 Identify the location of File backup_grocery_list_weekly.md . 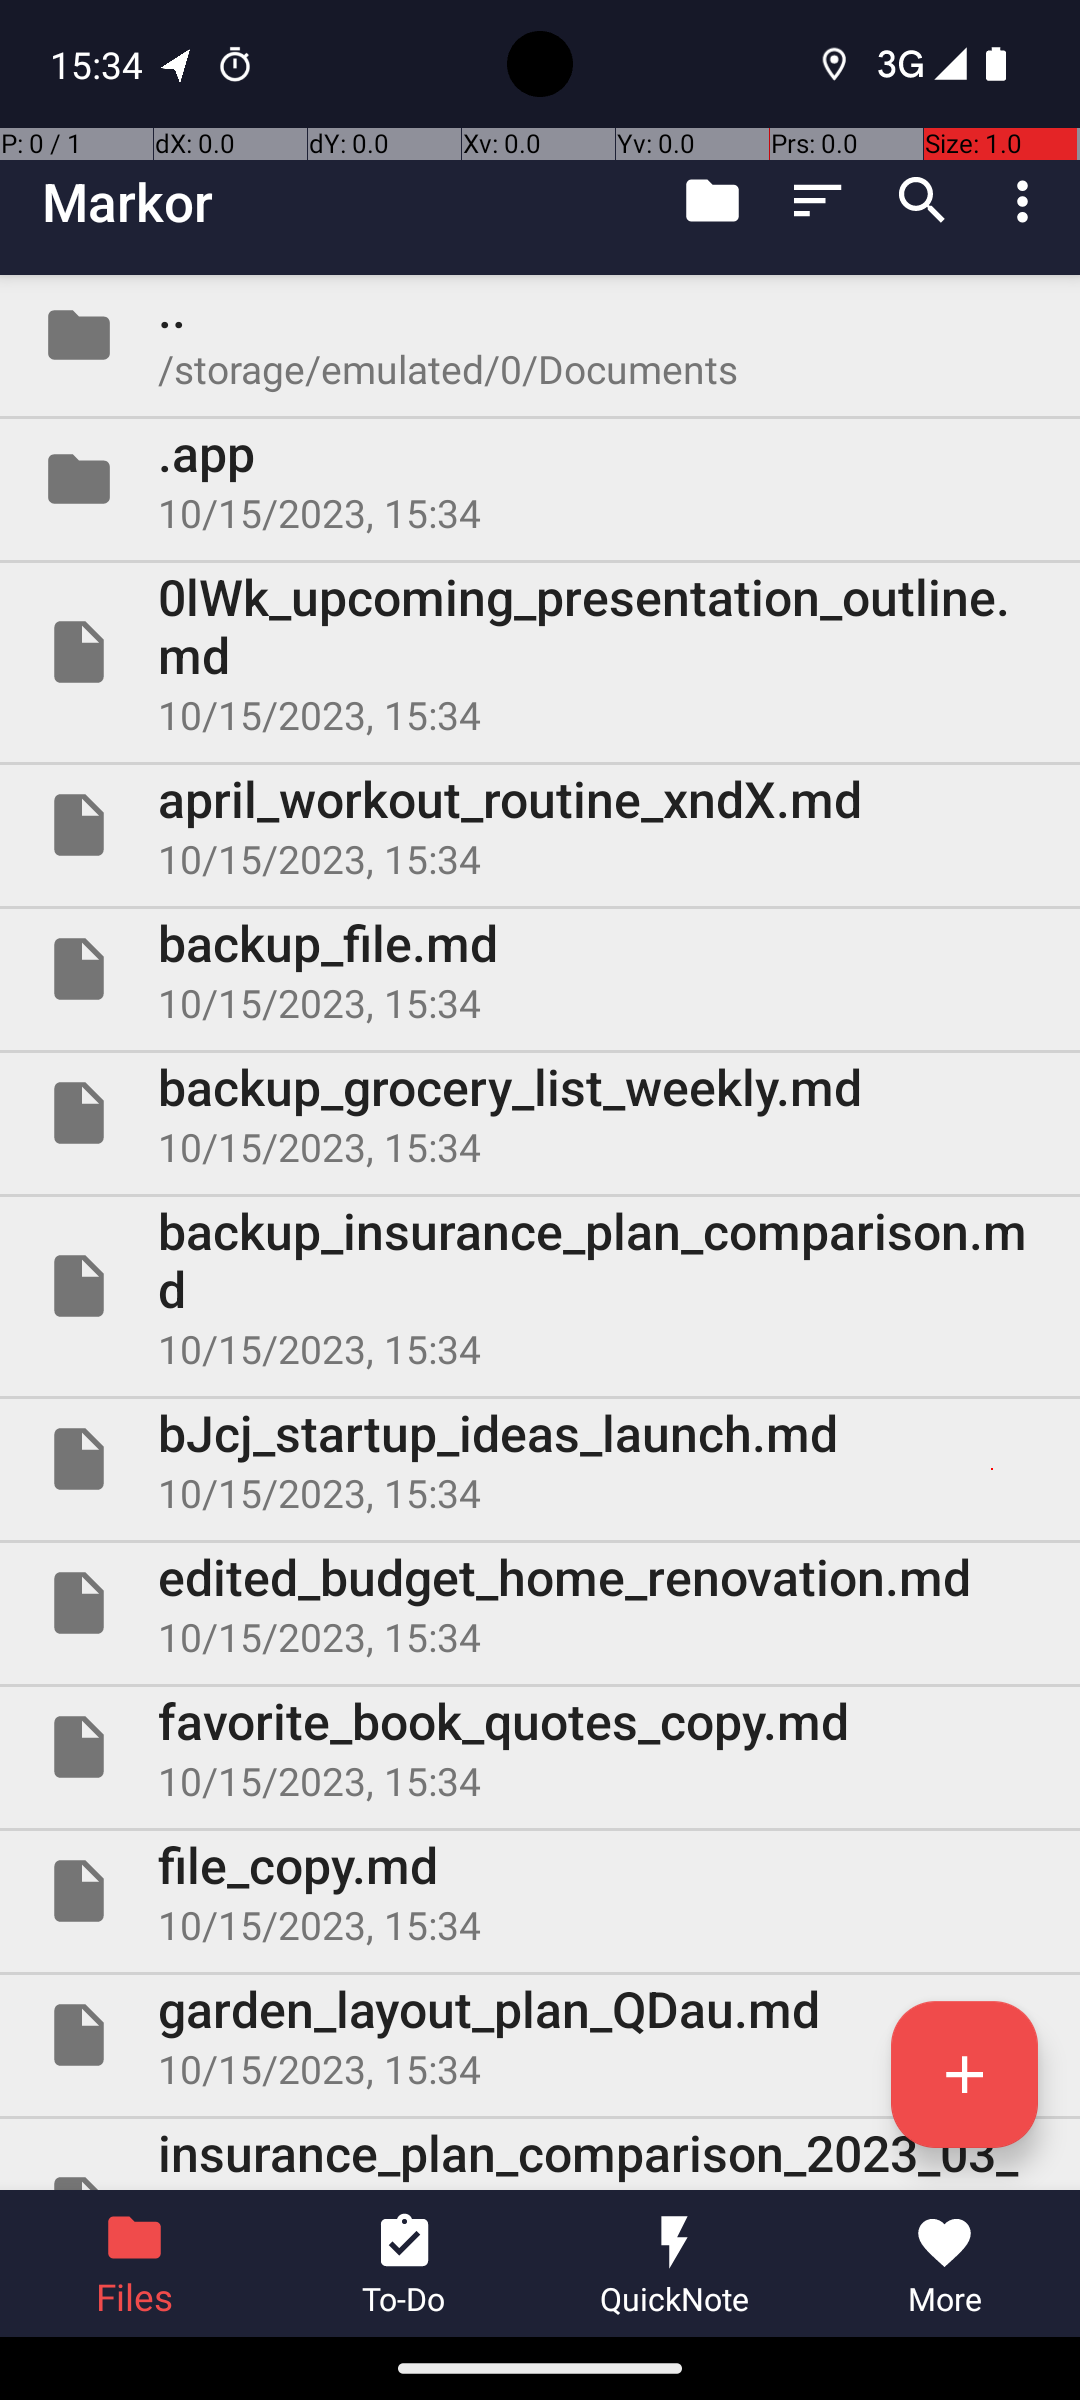
(540, 1113).